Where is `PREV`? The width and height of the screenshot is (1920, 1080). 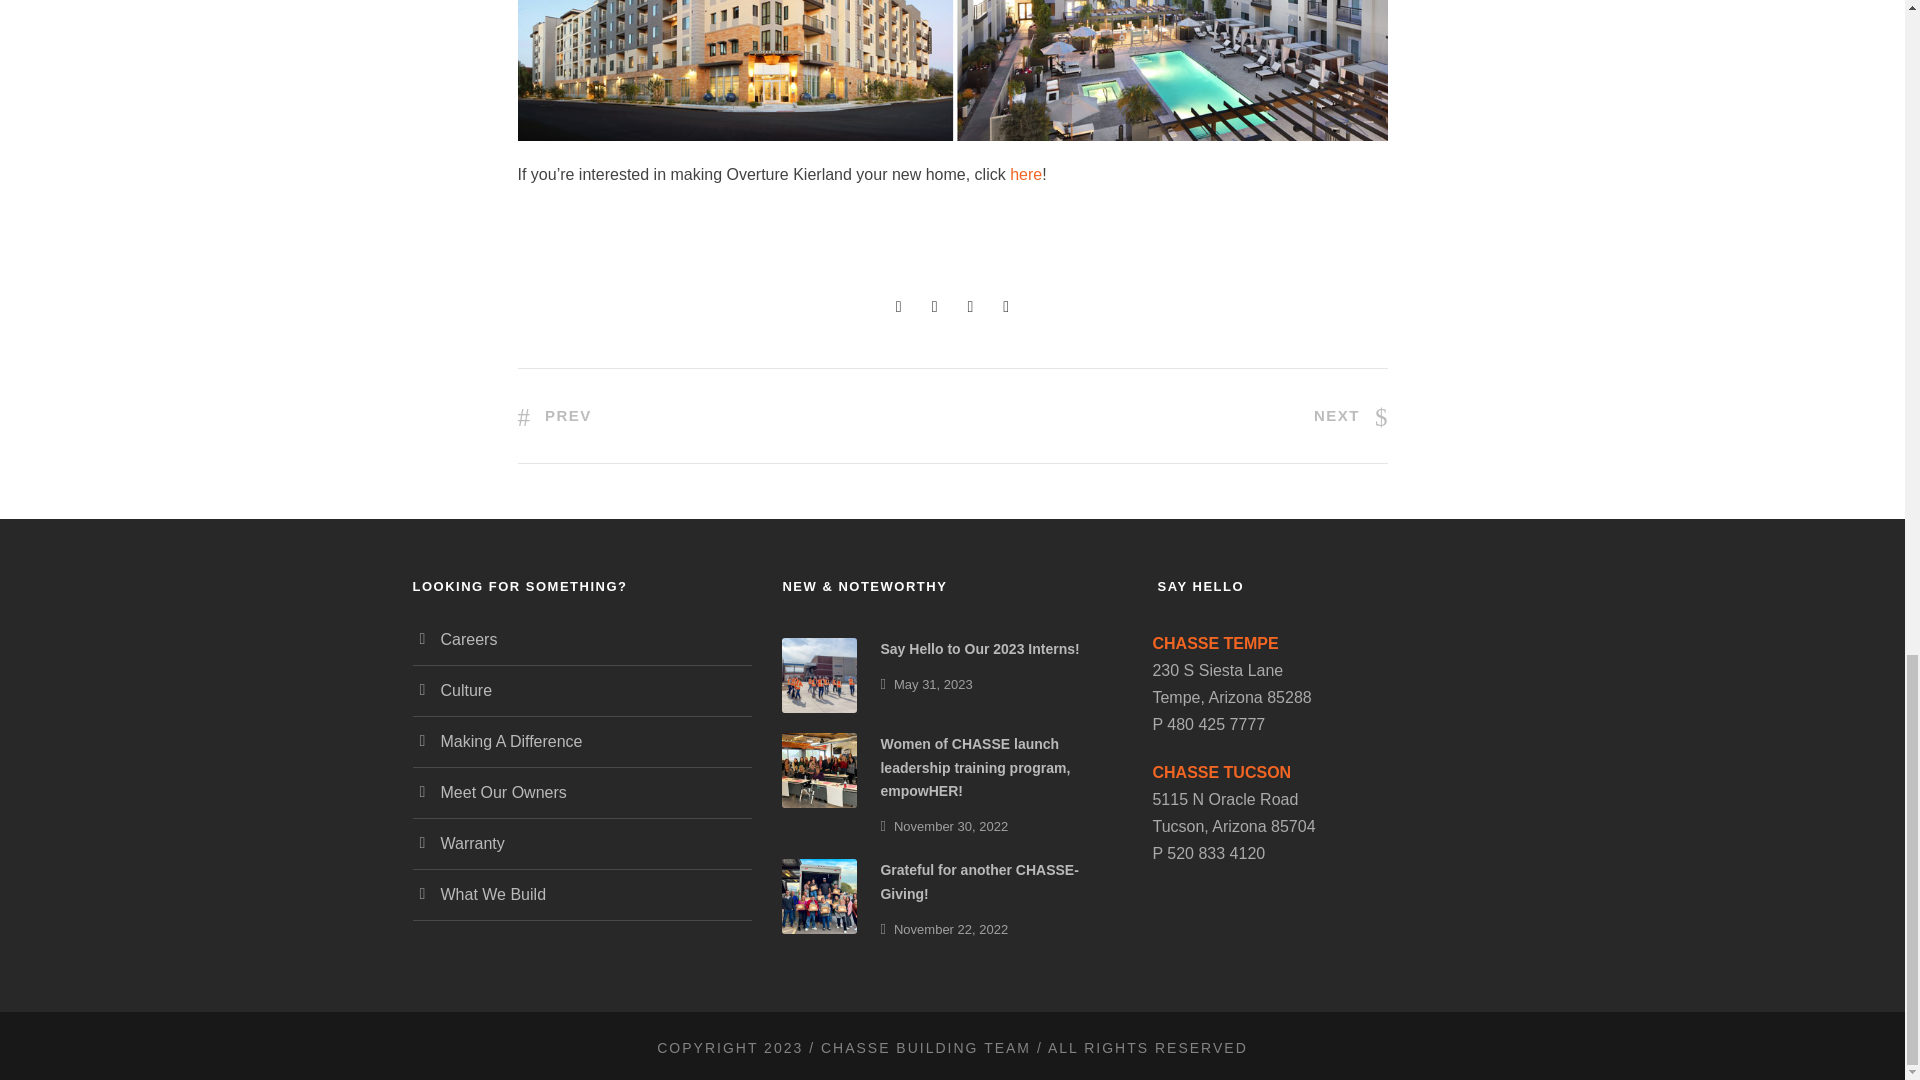 PREV is located at coordinates (554, 416).